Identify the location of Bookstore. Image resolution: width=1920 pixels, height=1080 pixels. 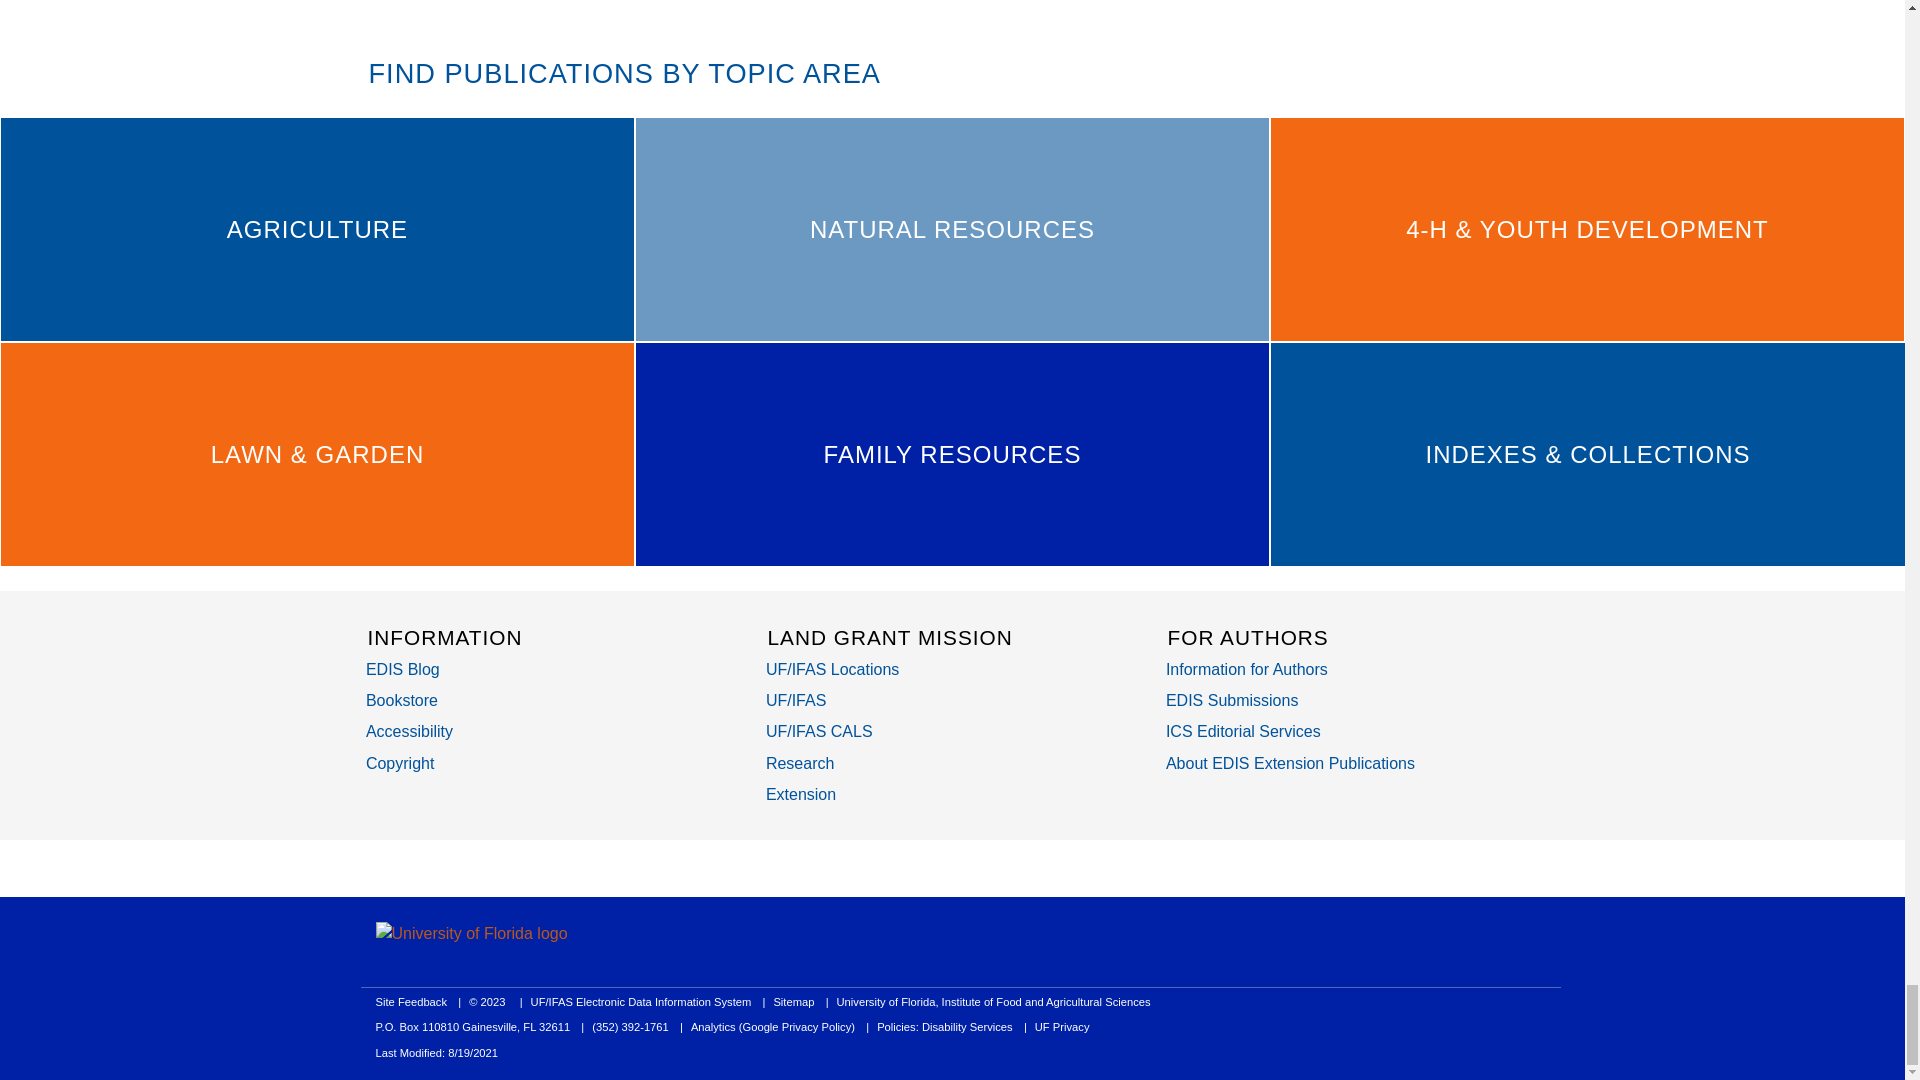
(402, 700).